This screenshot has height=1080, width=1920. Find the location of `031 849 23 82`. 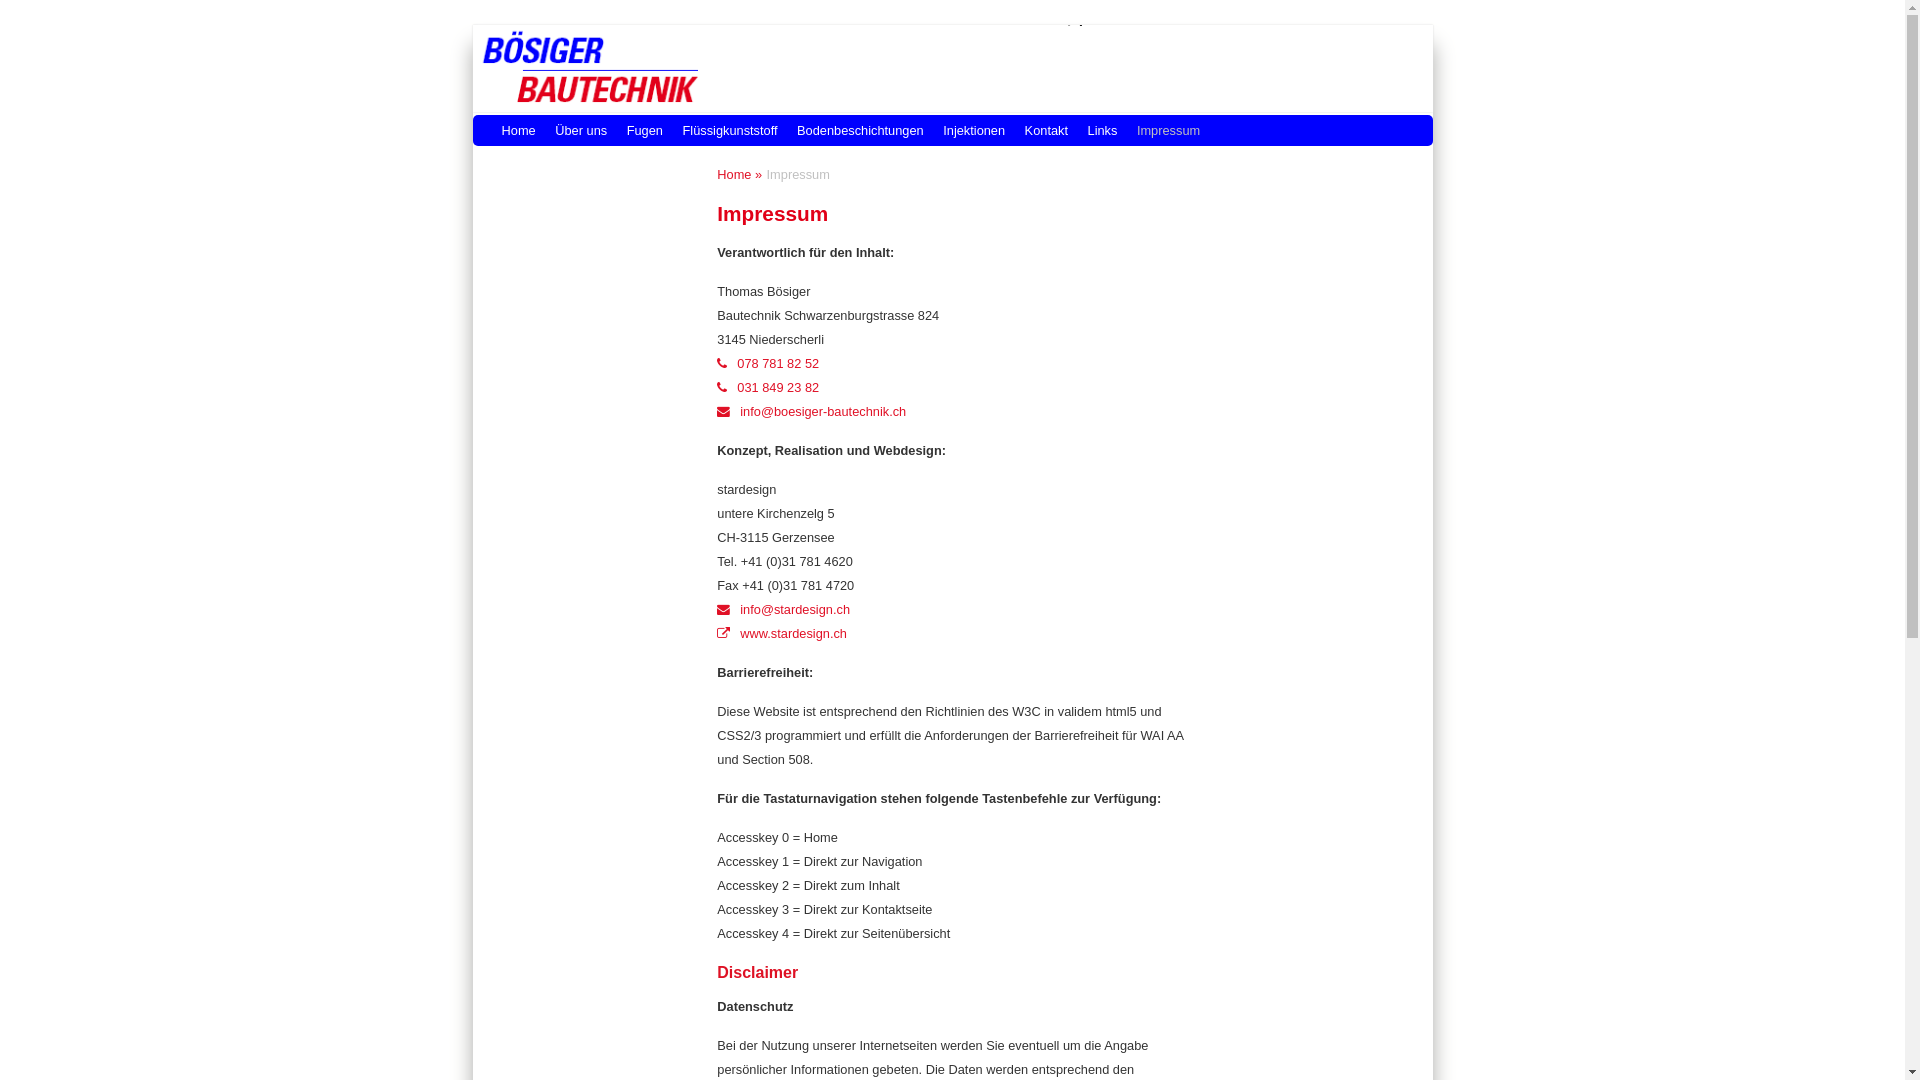

031 849 23 82 is located at coordinates (768, 388).